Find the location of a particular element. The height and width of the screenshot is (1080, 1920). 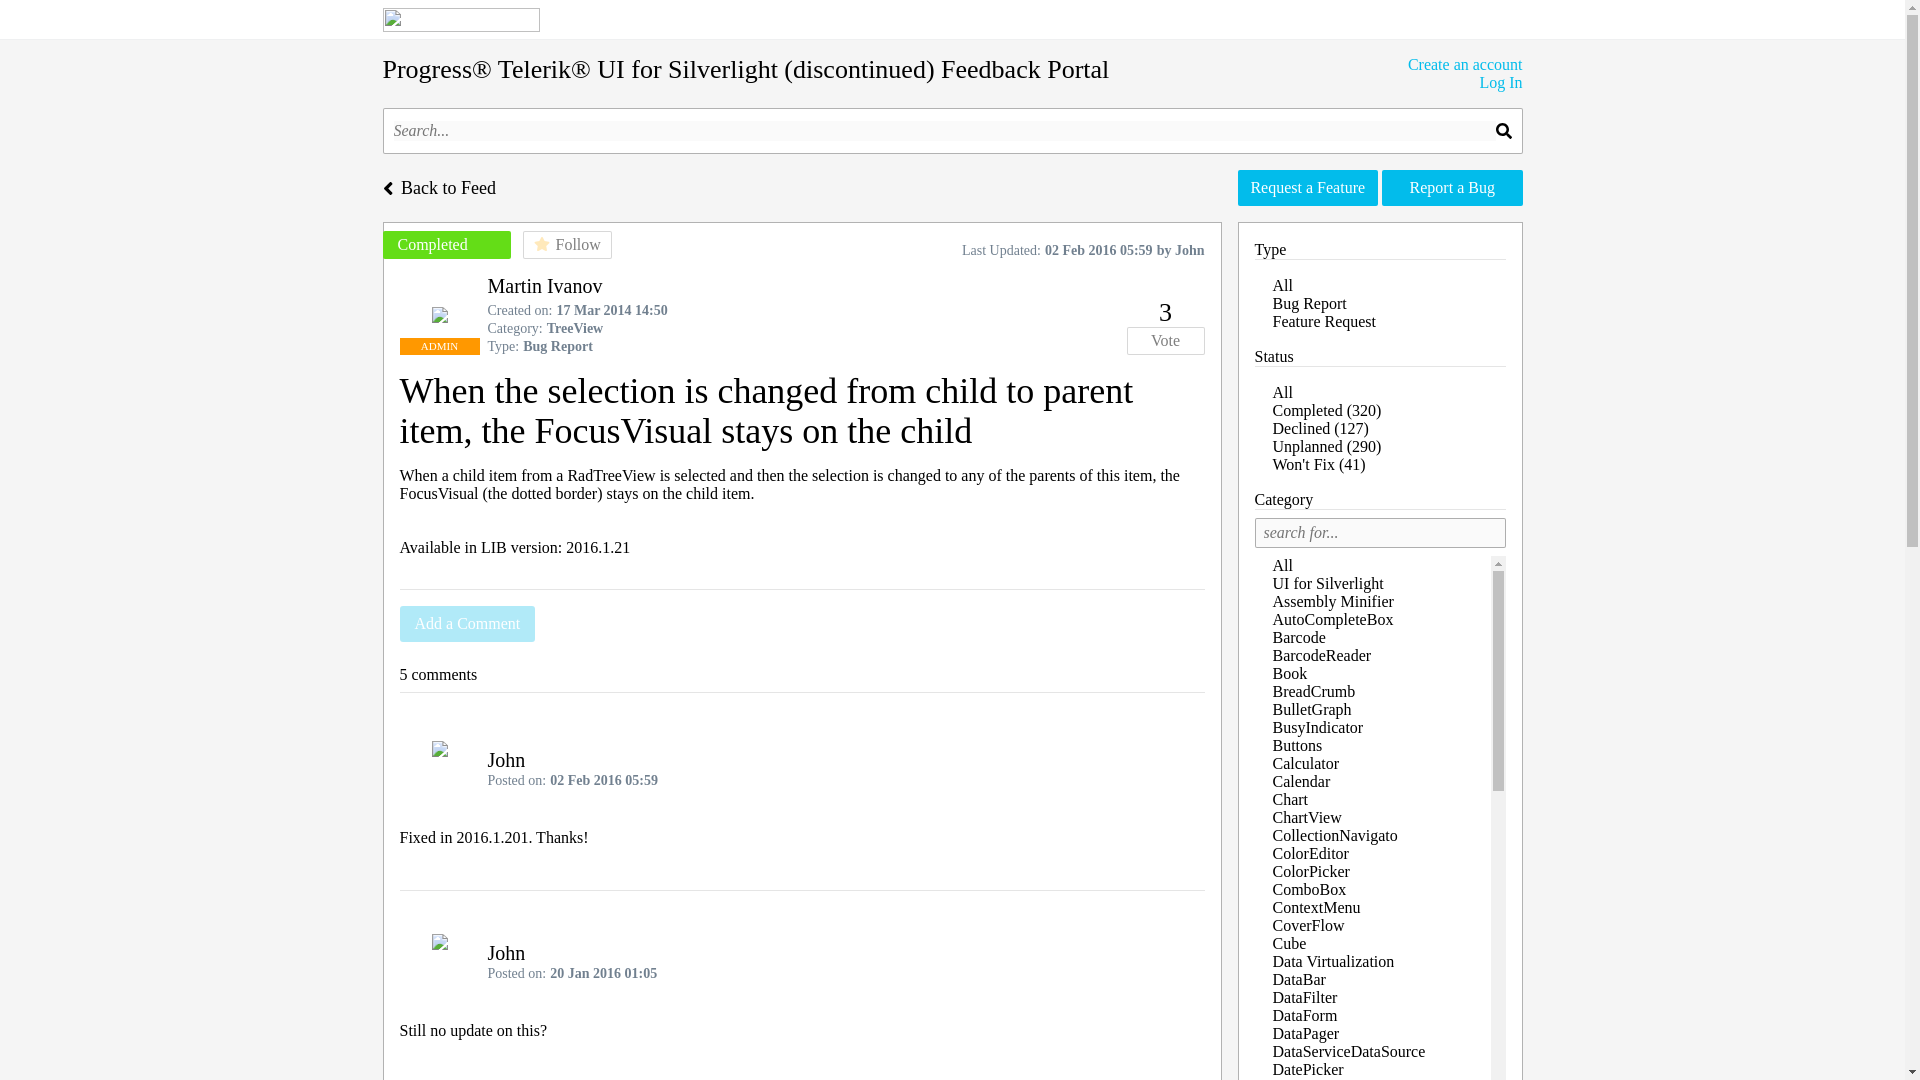

Back to Feed is located at coordinates (438, 186).